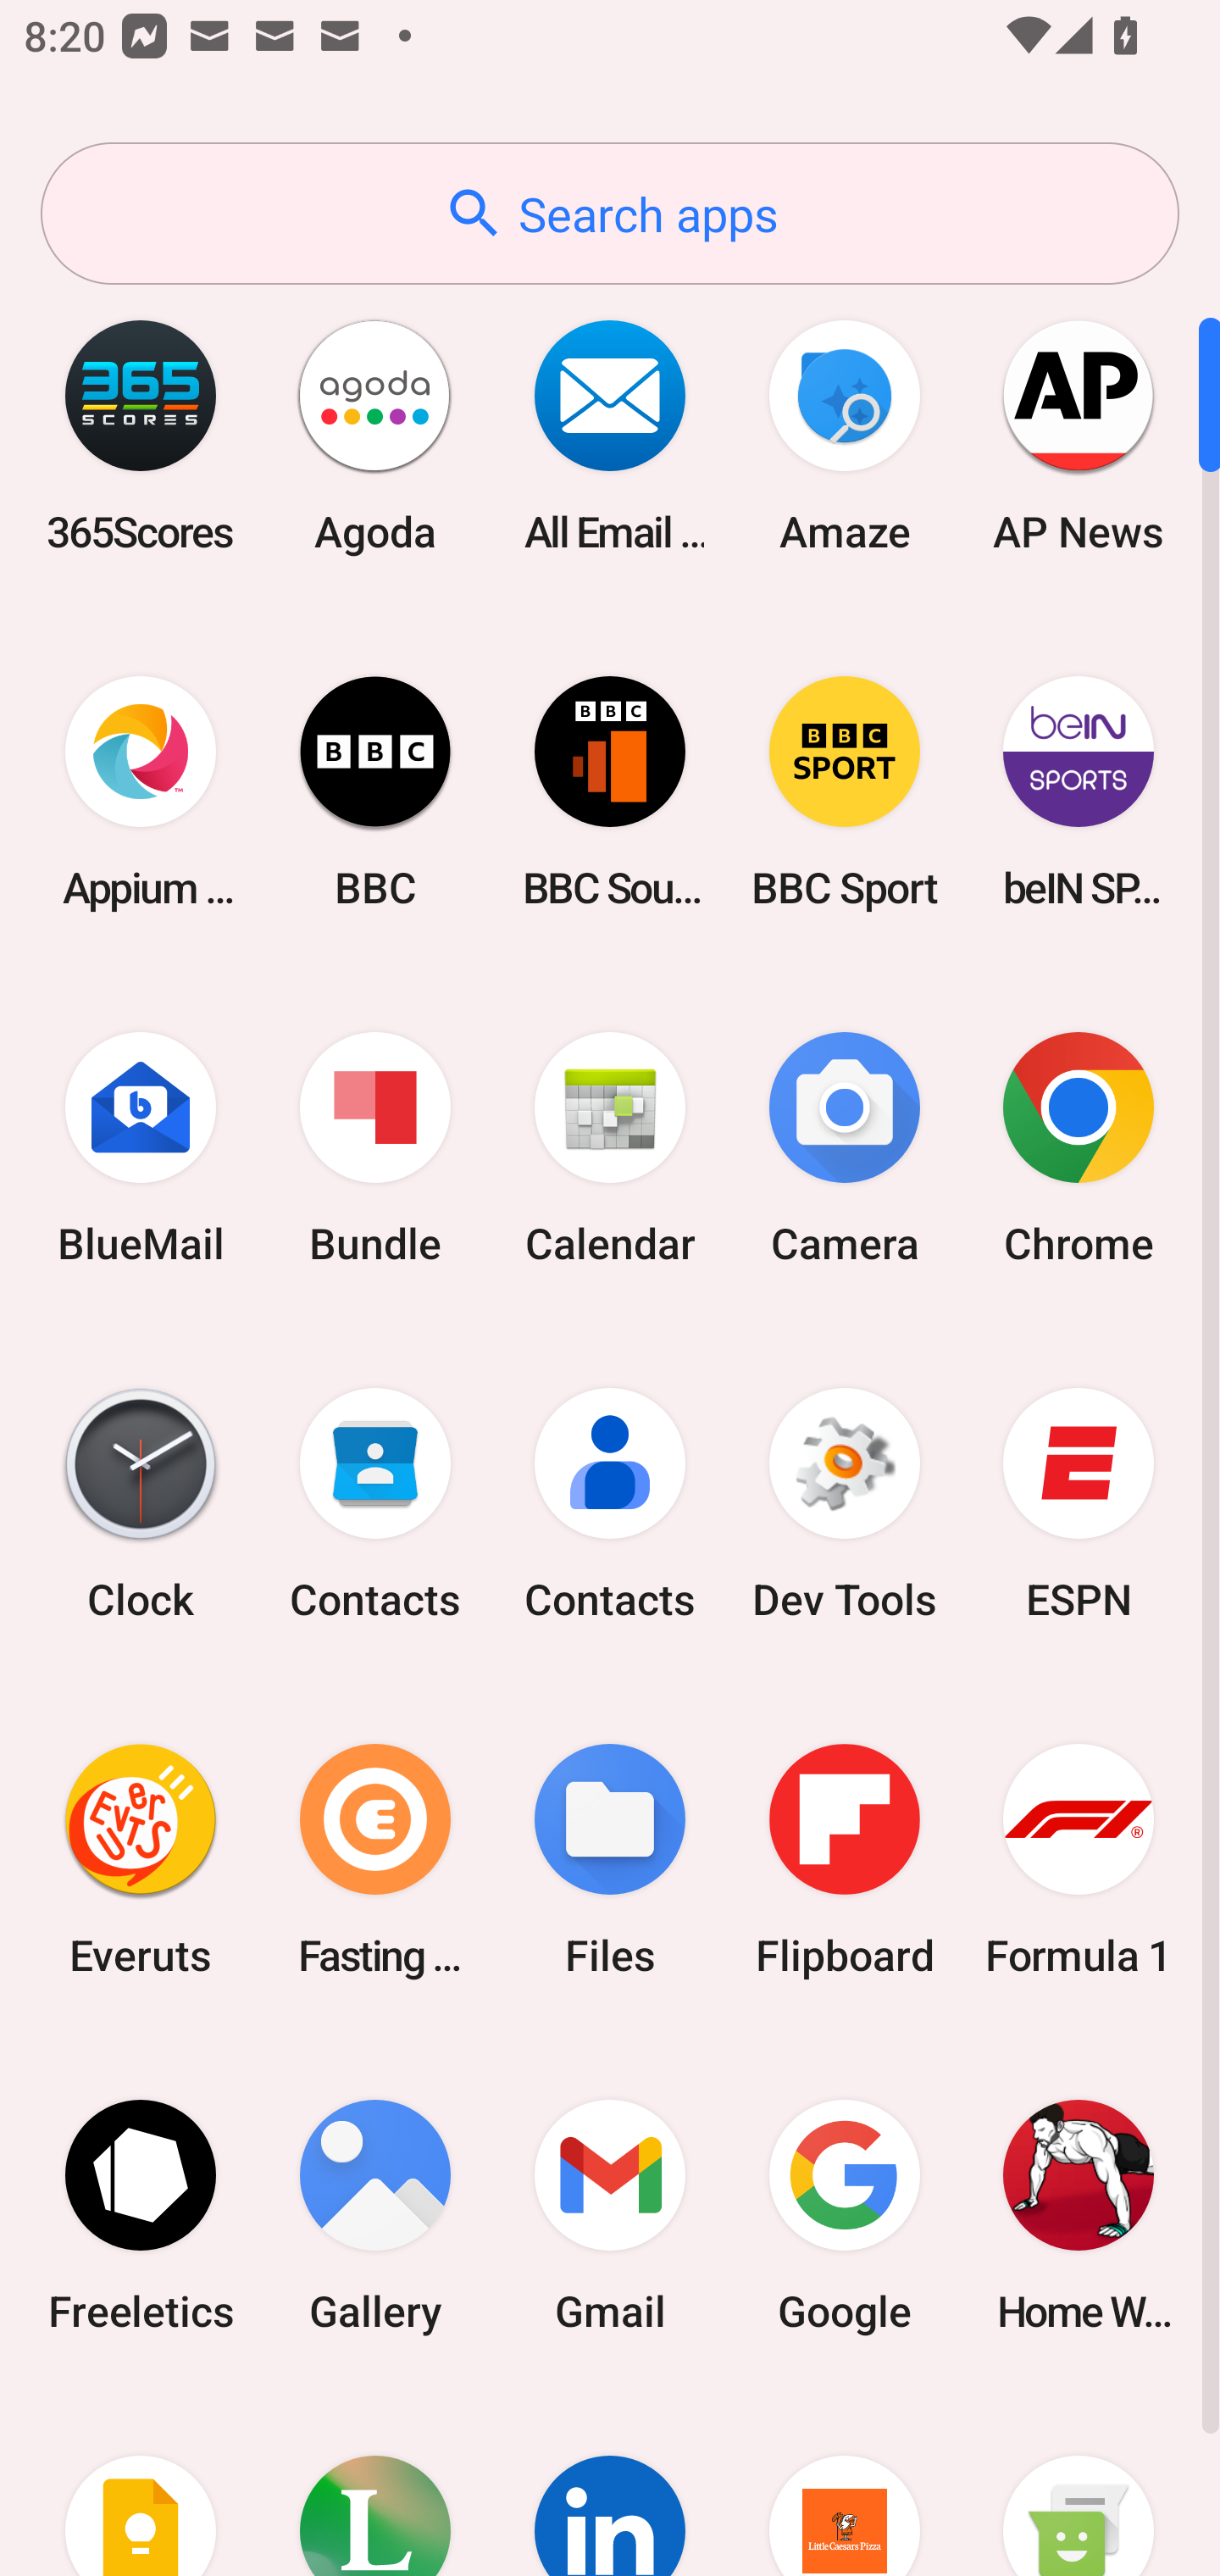 The image size is (1220, 2576). What do you see at coordinates (610, 2215) in the screenshot?
I see `Gmail` at bounding box center [610, 2215].